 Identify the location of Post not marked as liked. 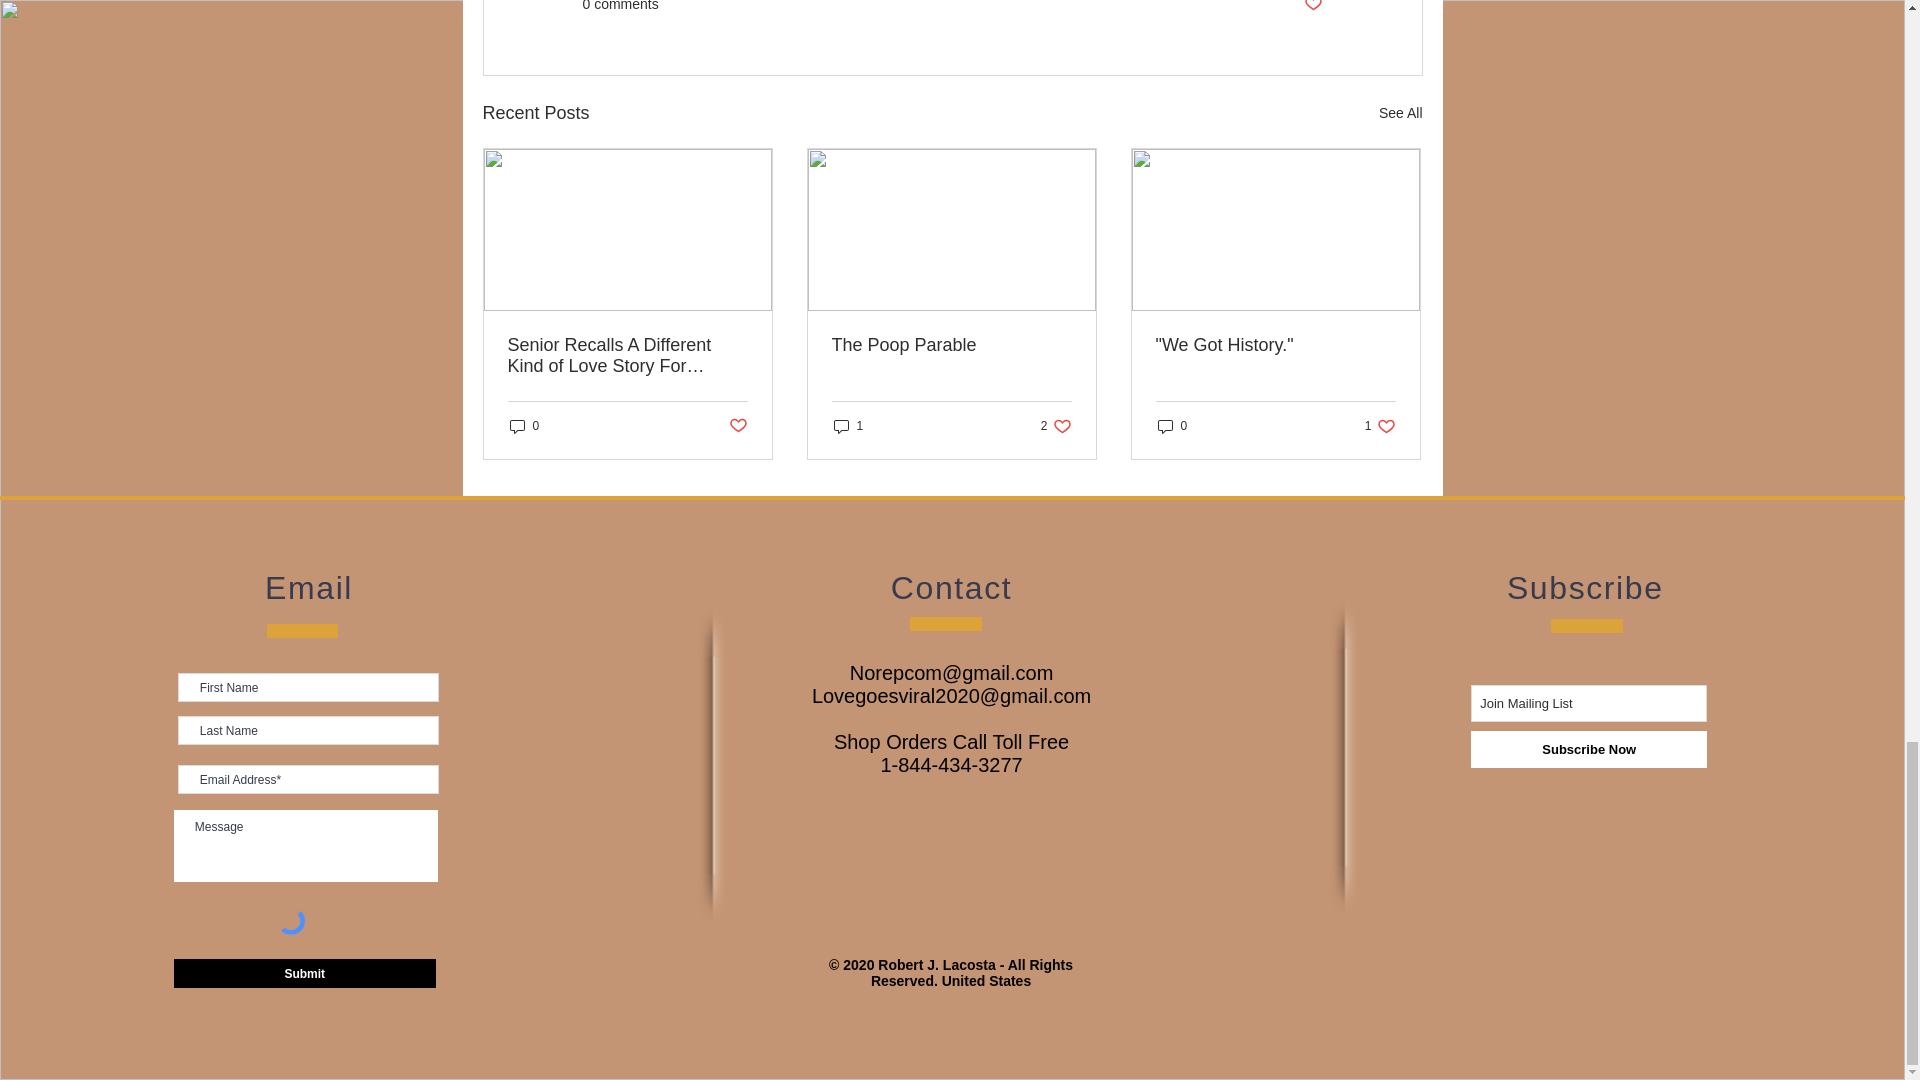
(1312, 8).